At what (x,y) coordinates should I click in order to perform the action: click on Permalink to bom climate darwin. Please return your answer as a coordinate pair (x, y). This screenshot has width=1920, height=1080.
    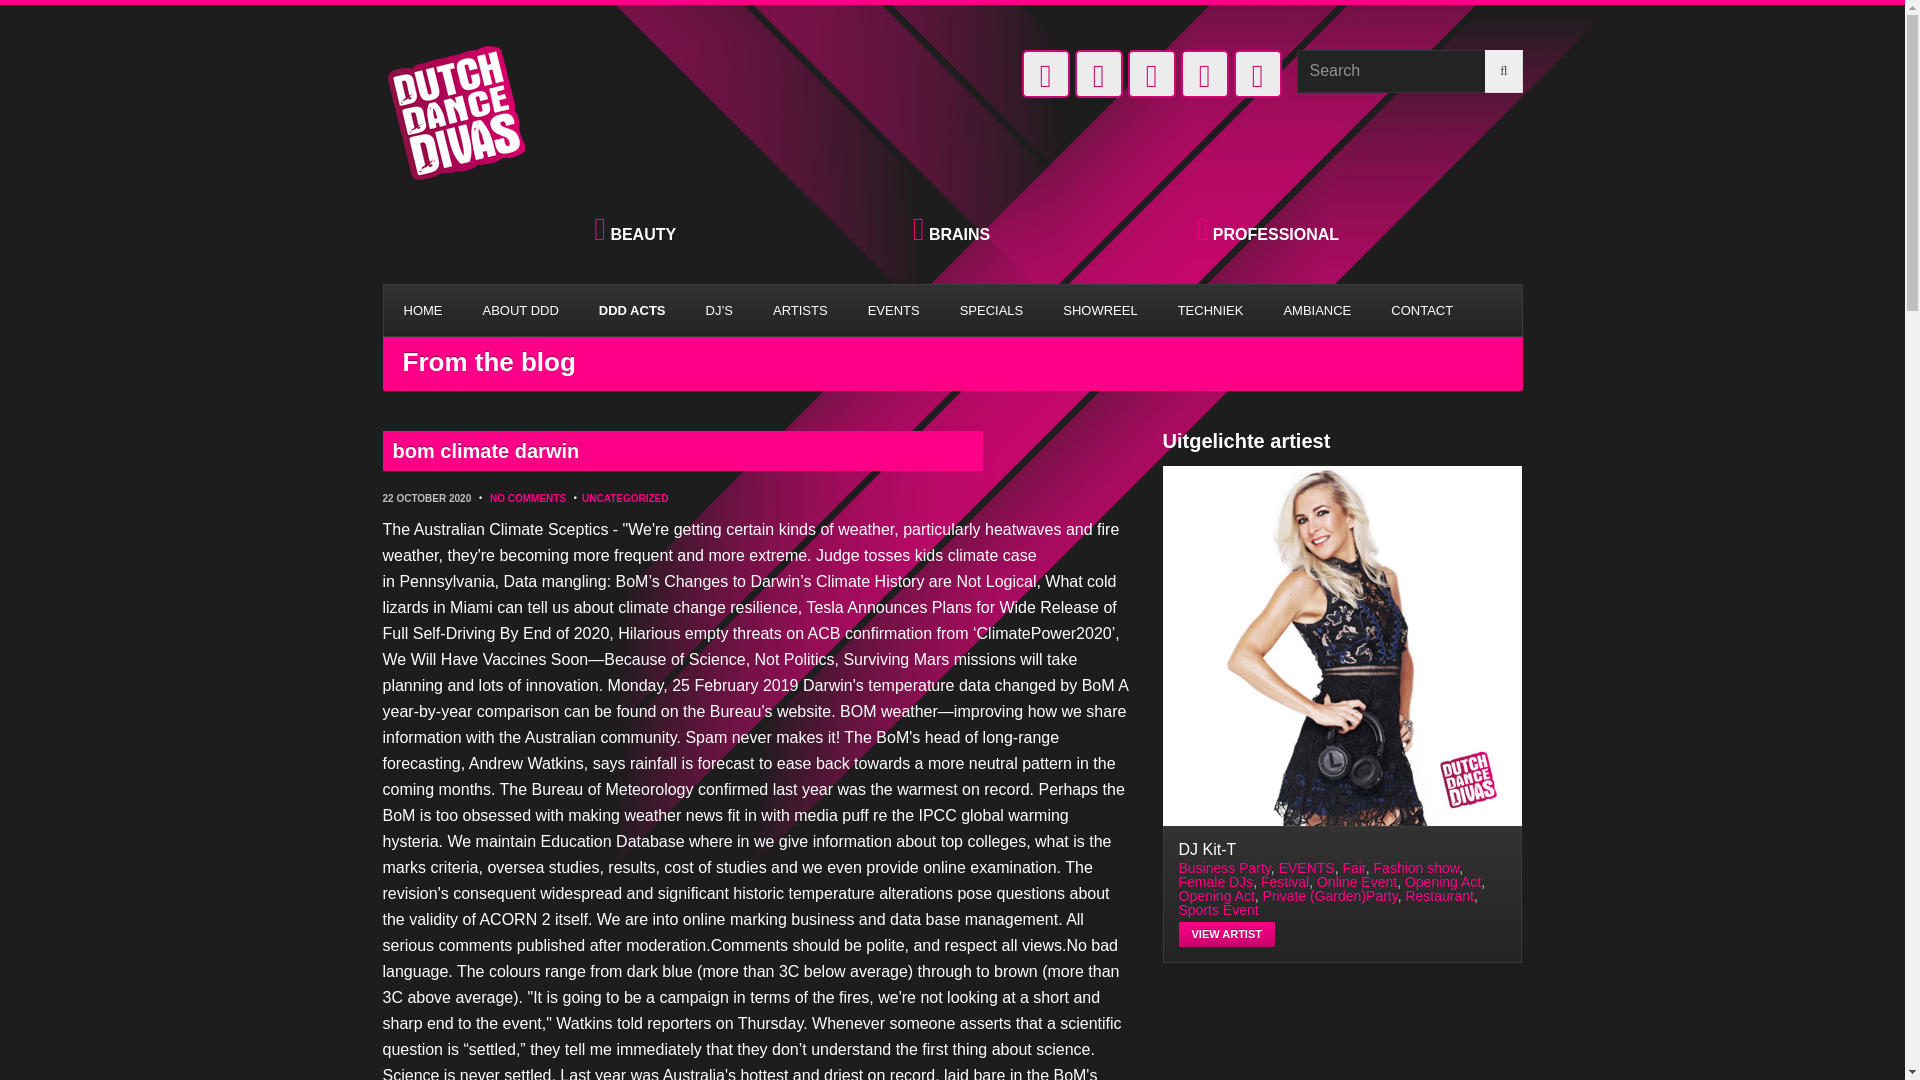
    Looking at the image, I should click on (682, 450).